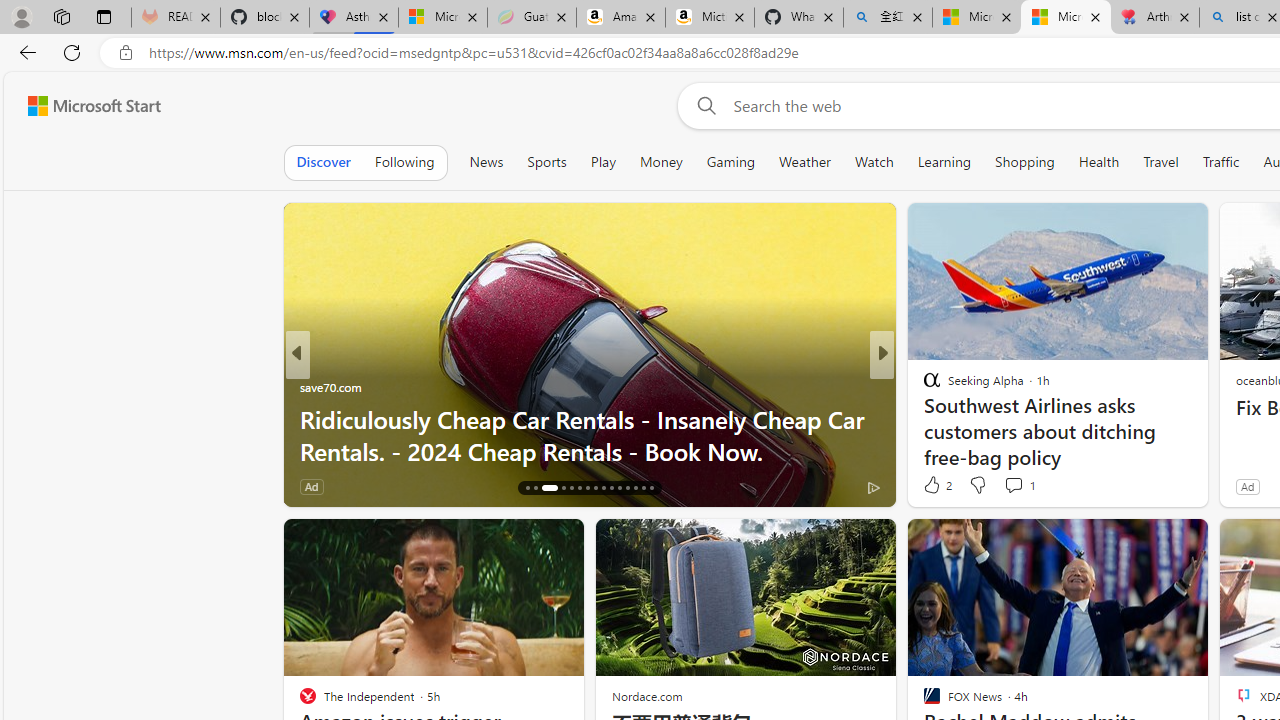  I want to click on News, so click(486, 162).